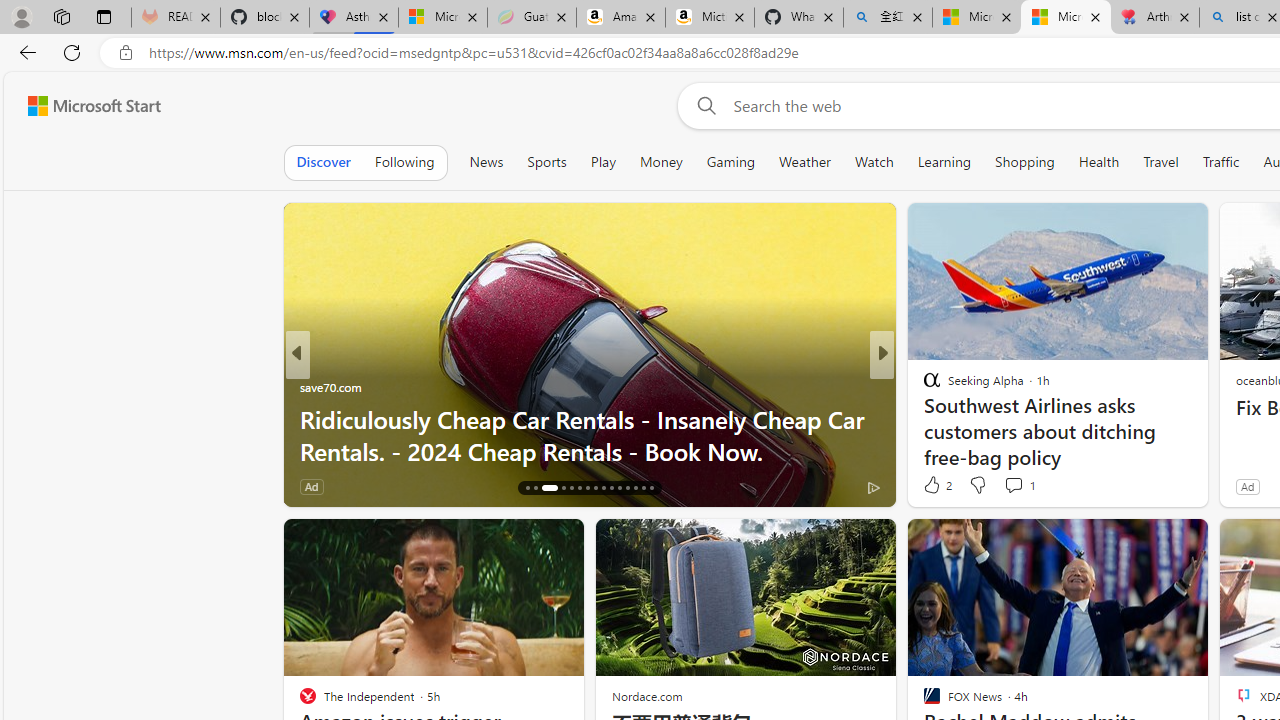  I want to click on News, so click(486, 162).